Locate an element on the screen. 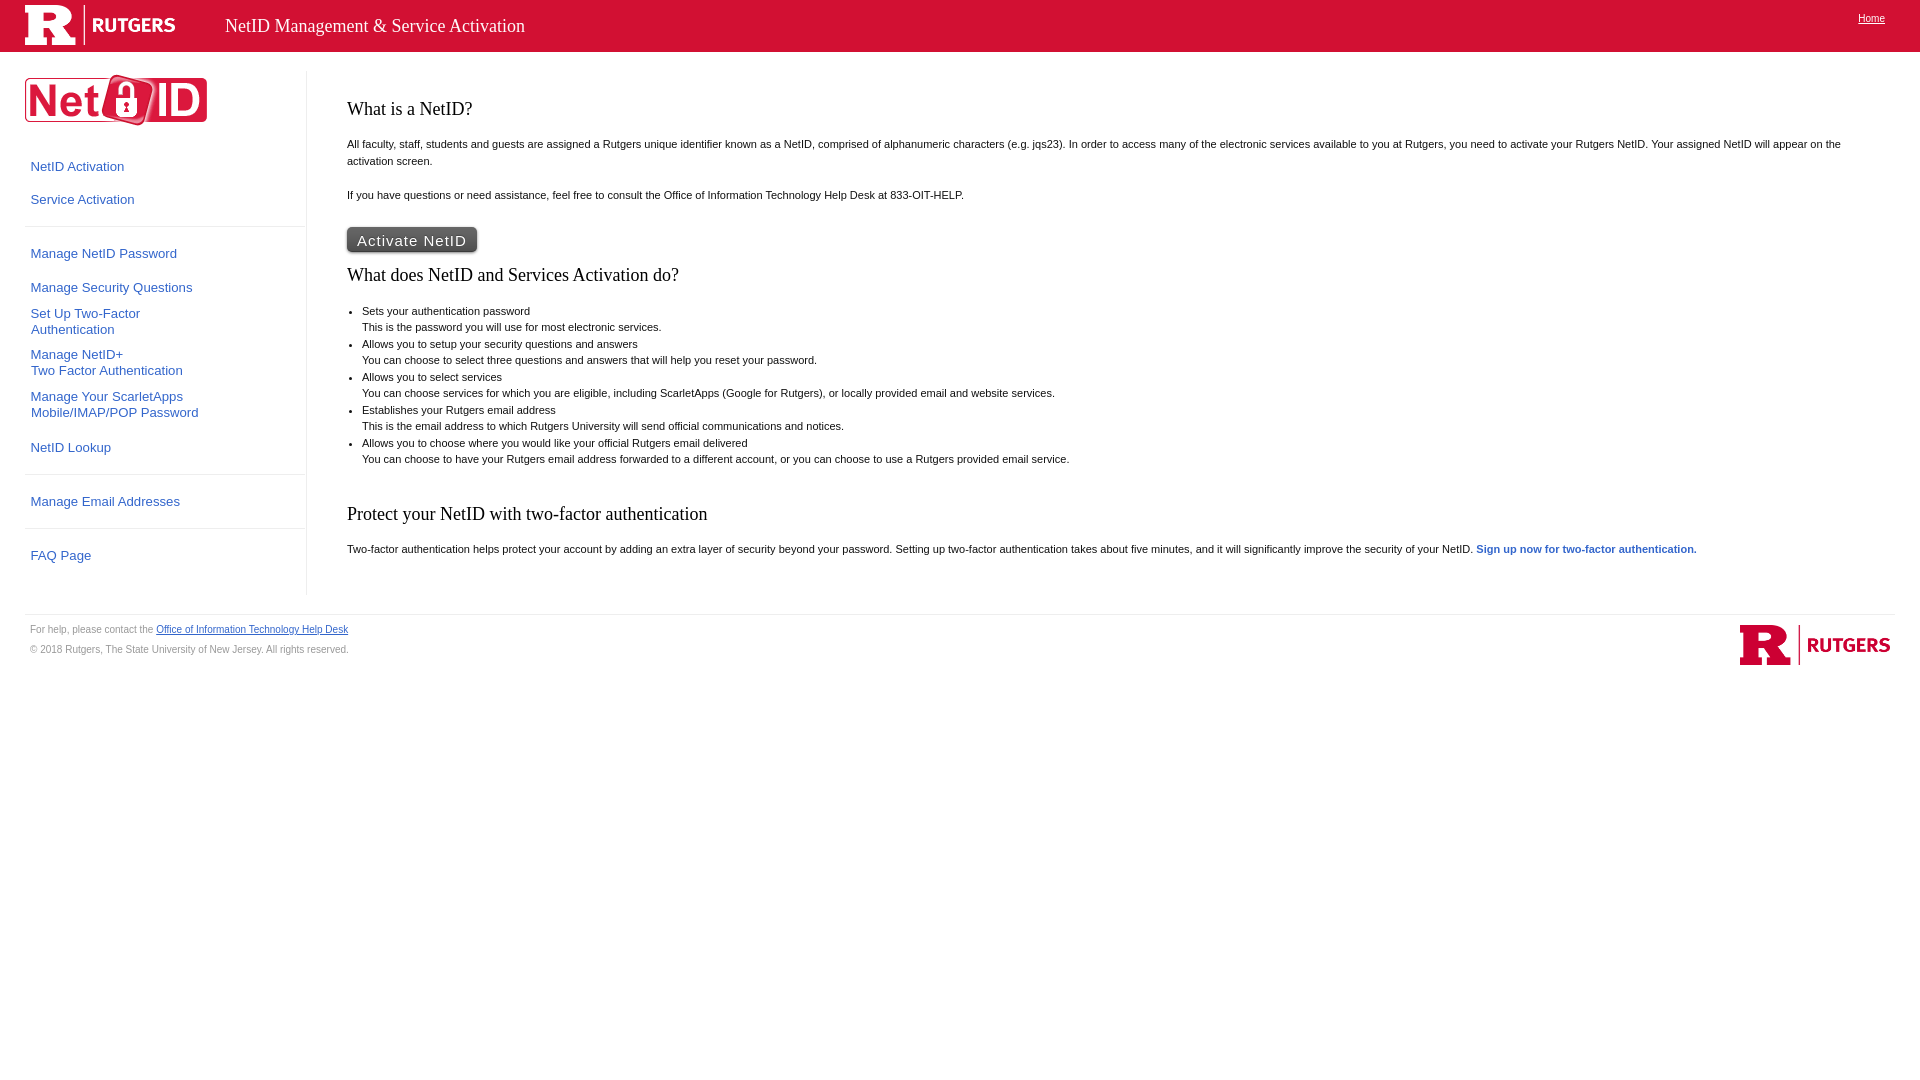  go to Rutgers University home page is located at coordinates (1814, 645).